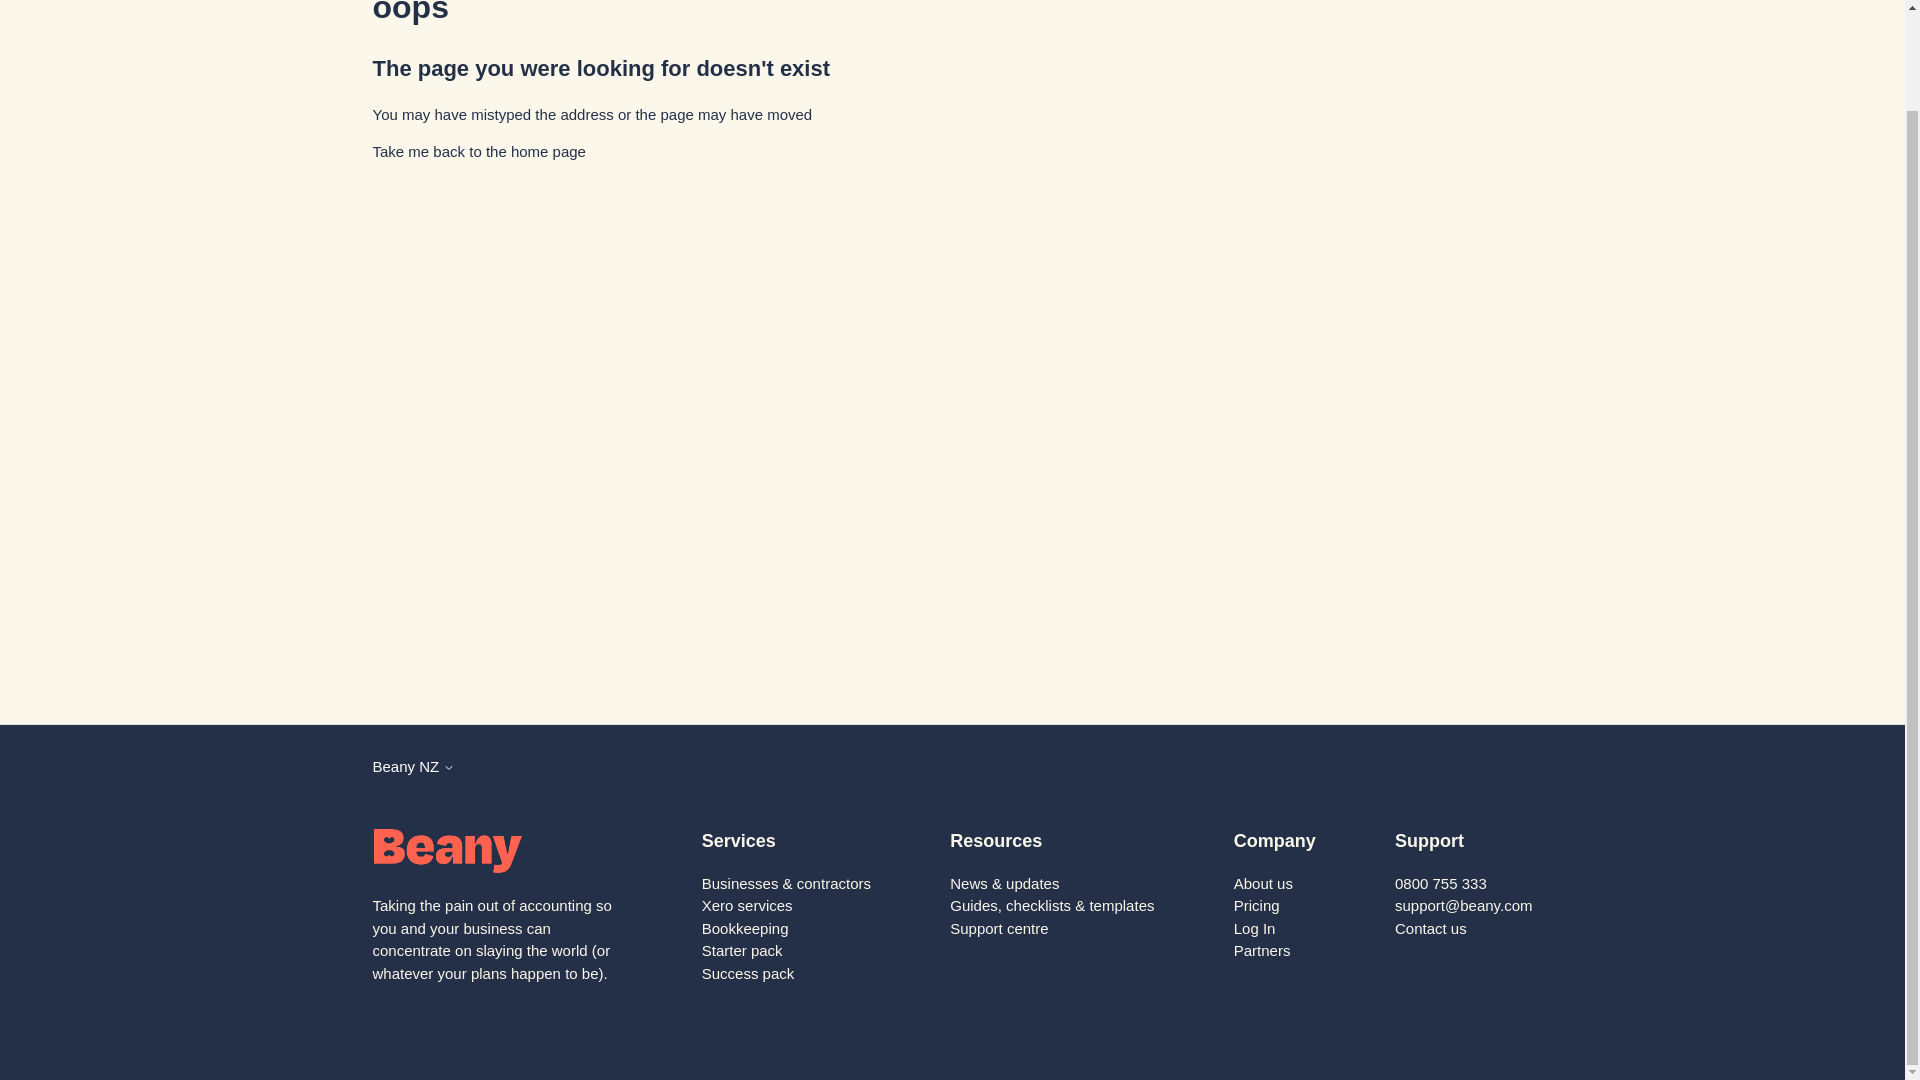 This screenshot has height=1080, width=1920. I want to click on 0800 755 333, so click(1440, 883).